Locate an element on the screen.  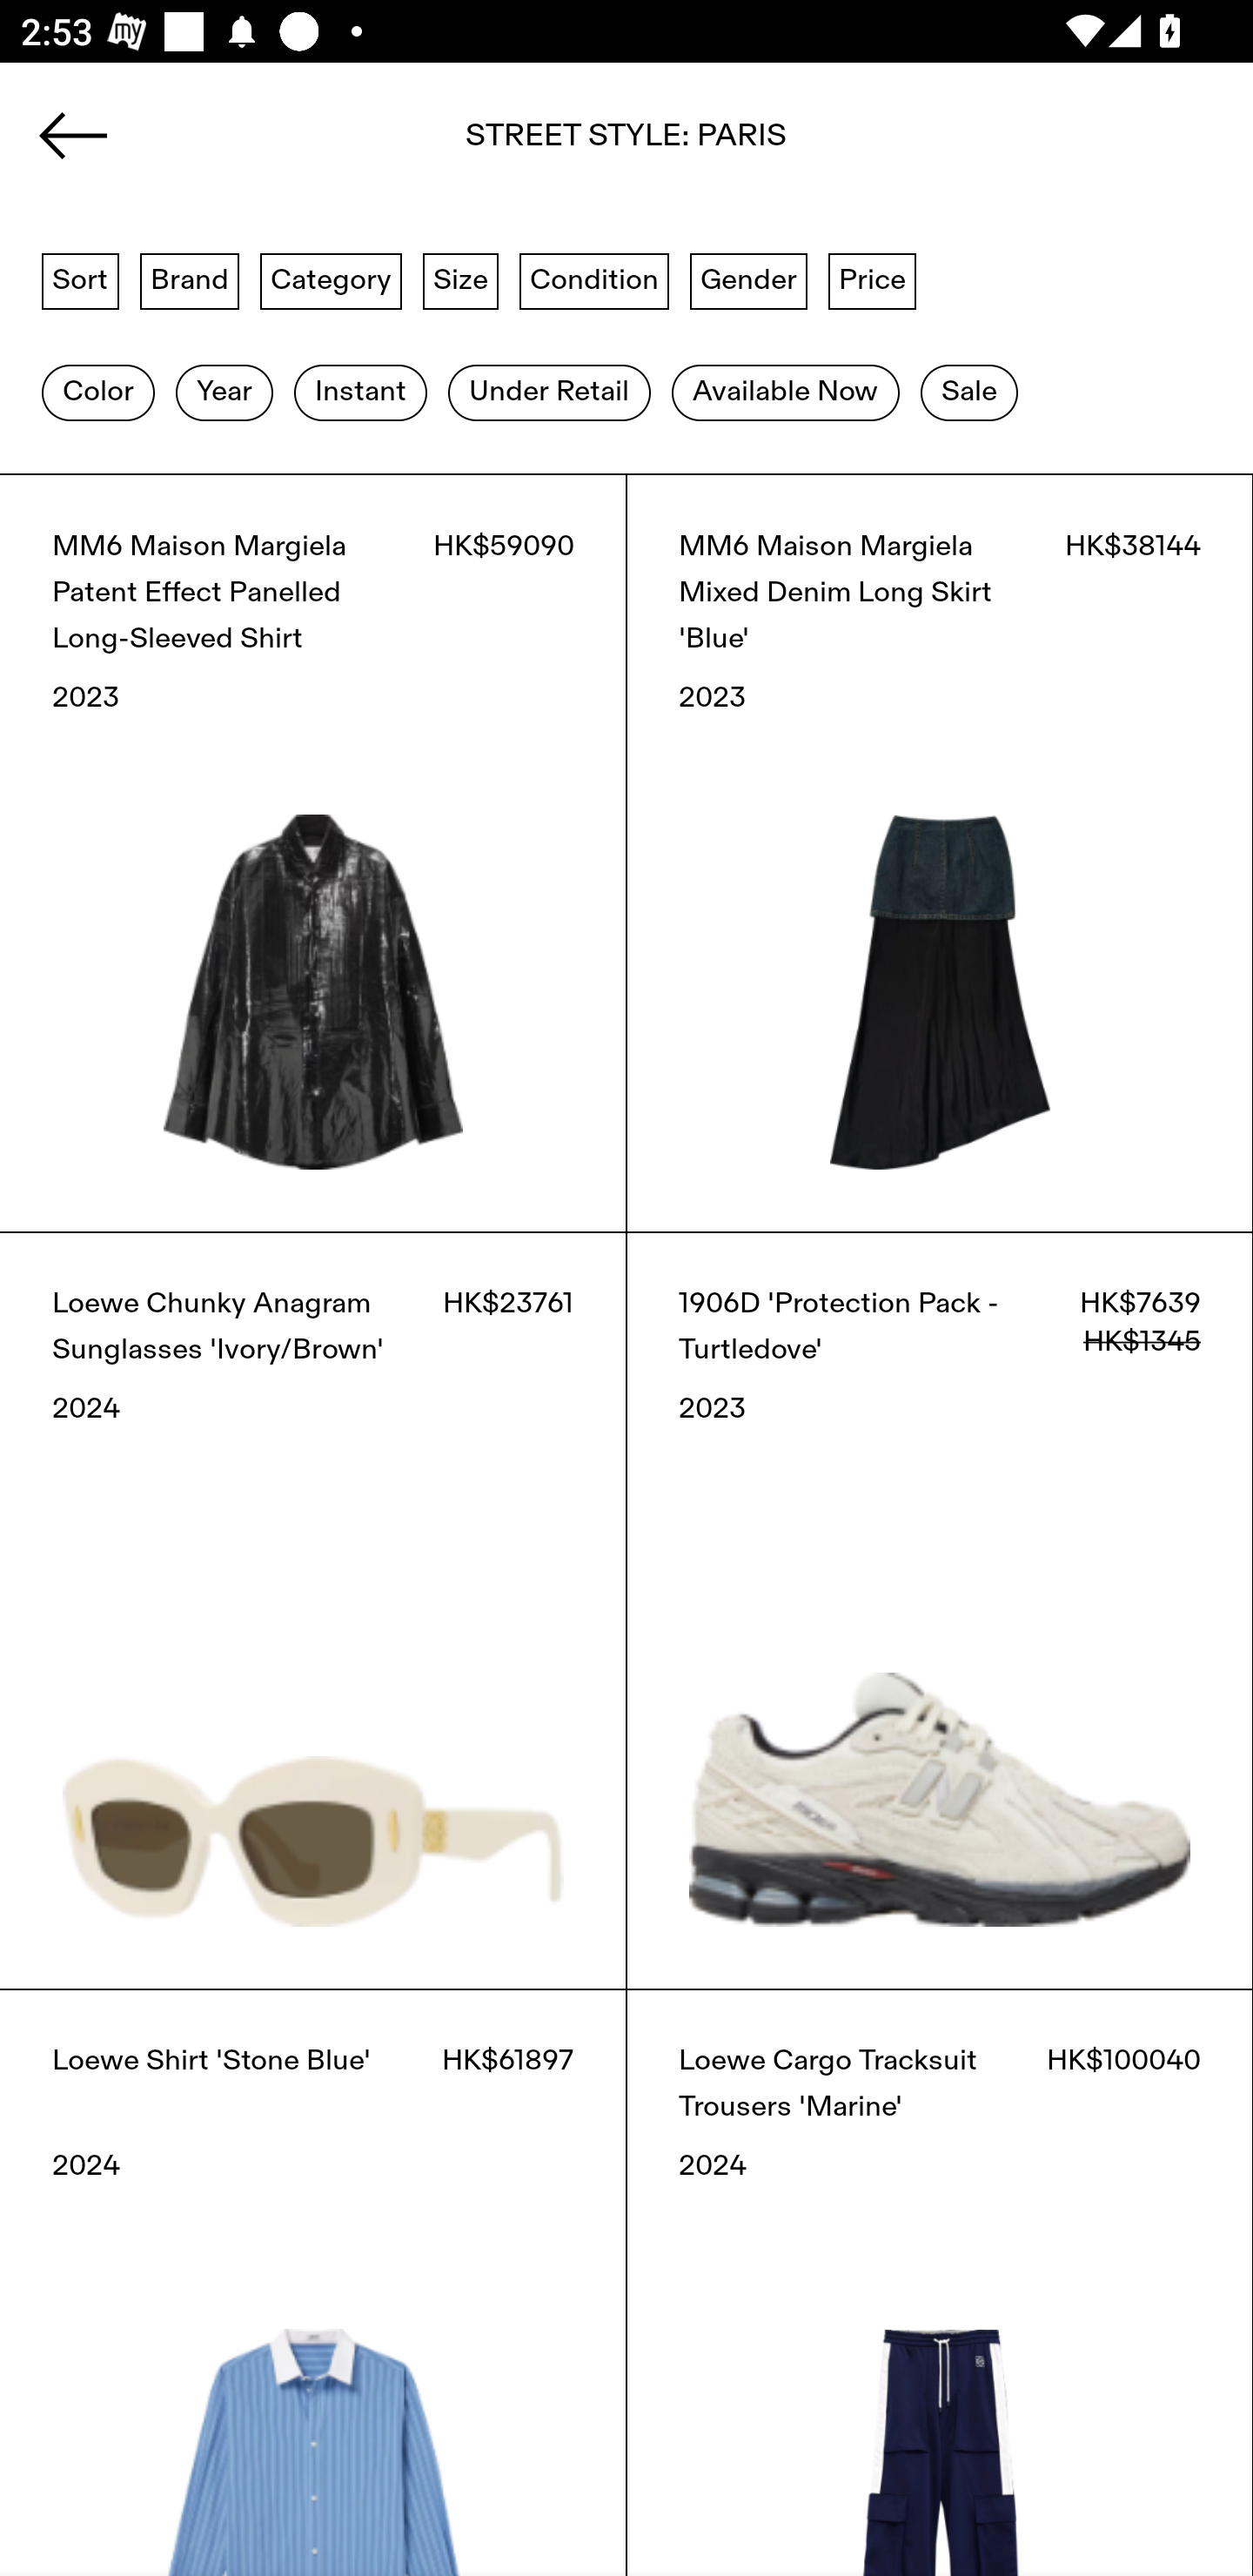
Under Retail is located at coordinates (549, 392).